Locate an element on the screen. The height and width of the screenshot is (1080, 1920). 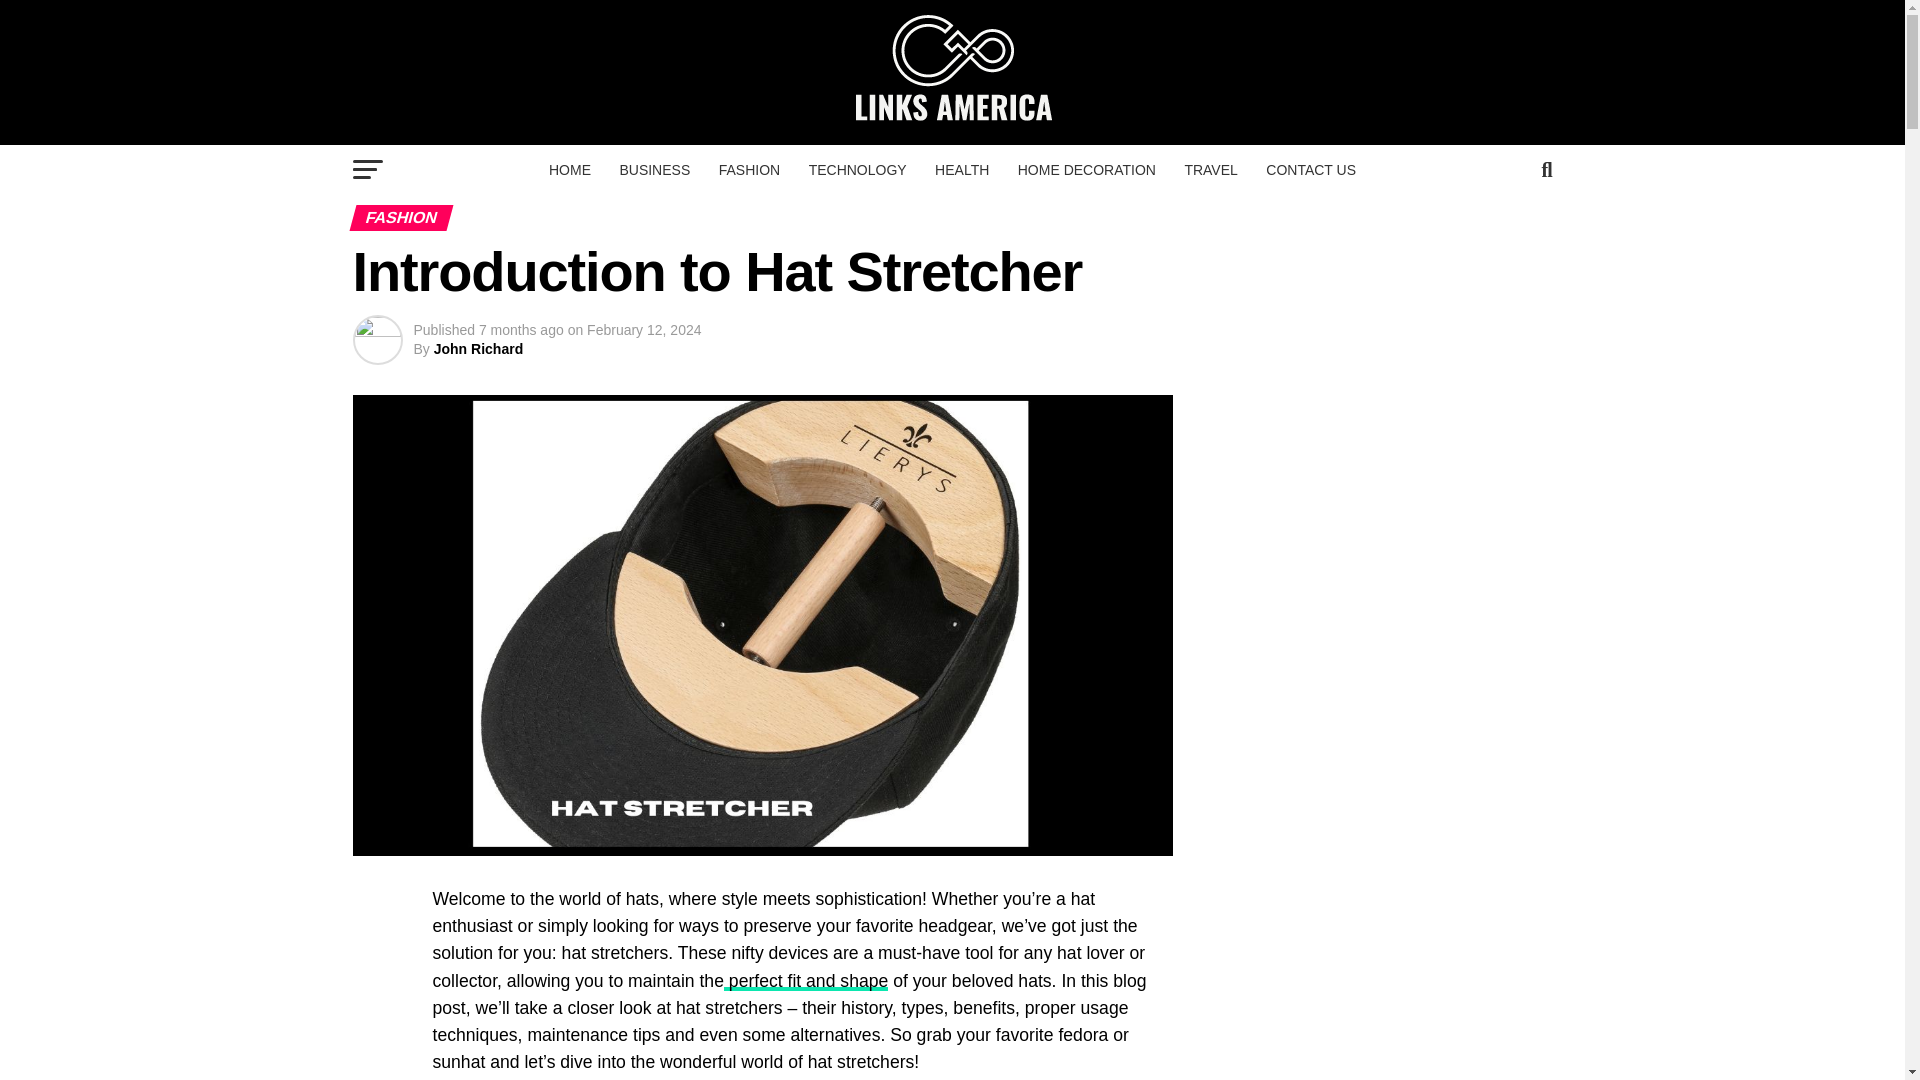
TECHNOLOGY is located at coordinates (858, 170).